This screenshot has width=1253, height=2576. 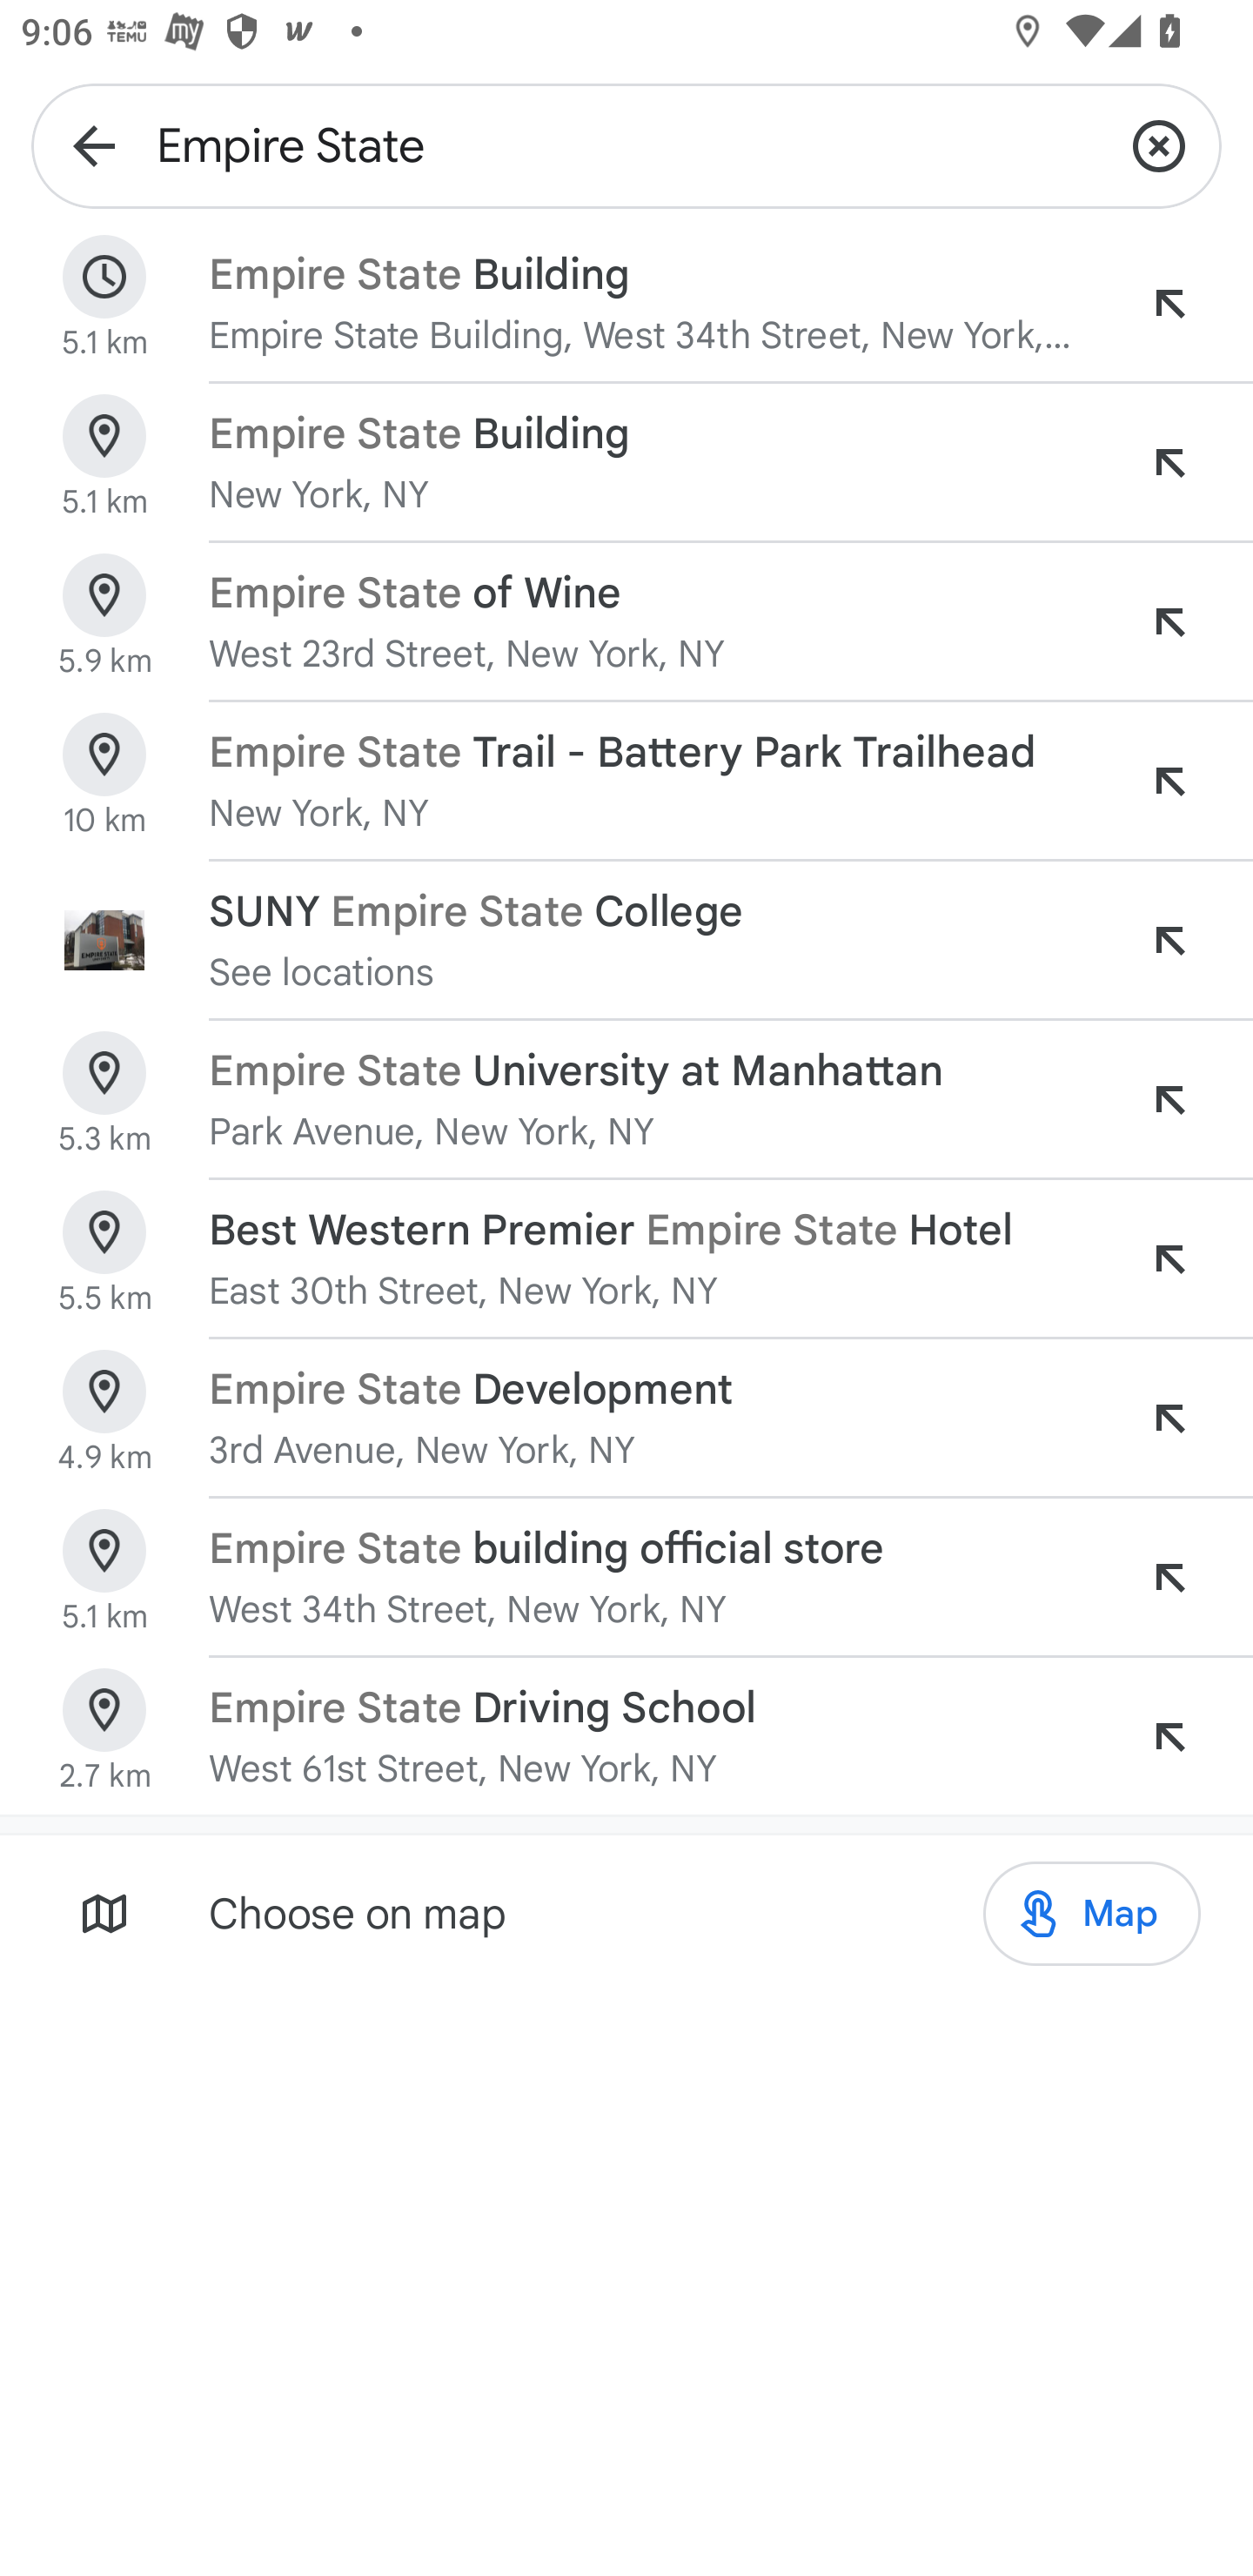 What do you see at coordinates (626, 1913) in the screenshot?
I see `Choose on map Map Map Map` at bounding box center [626, 1913].